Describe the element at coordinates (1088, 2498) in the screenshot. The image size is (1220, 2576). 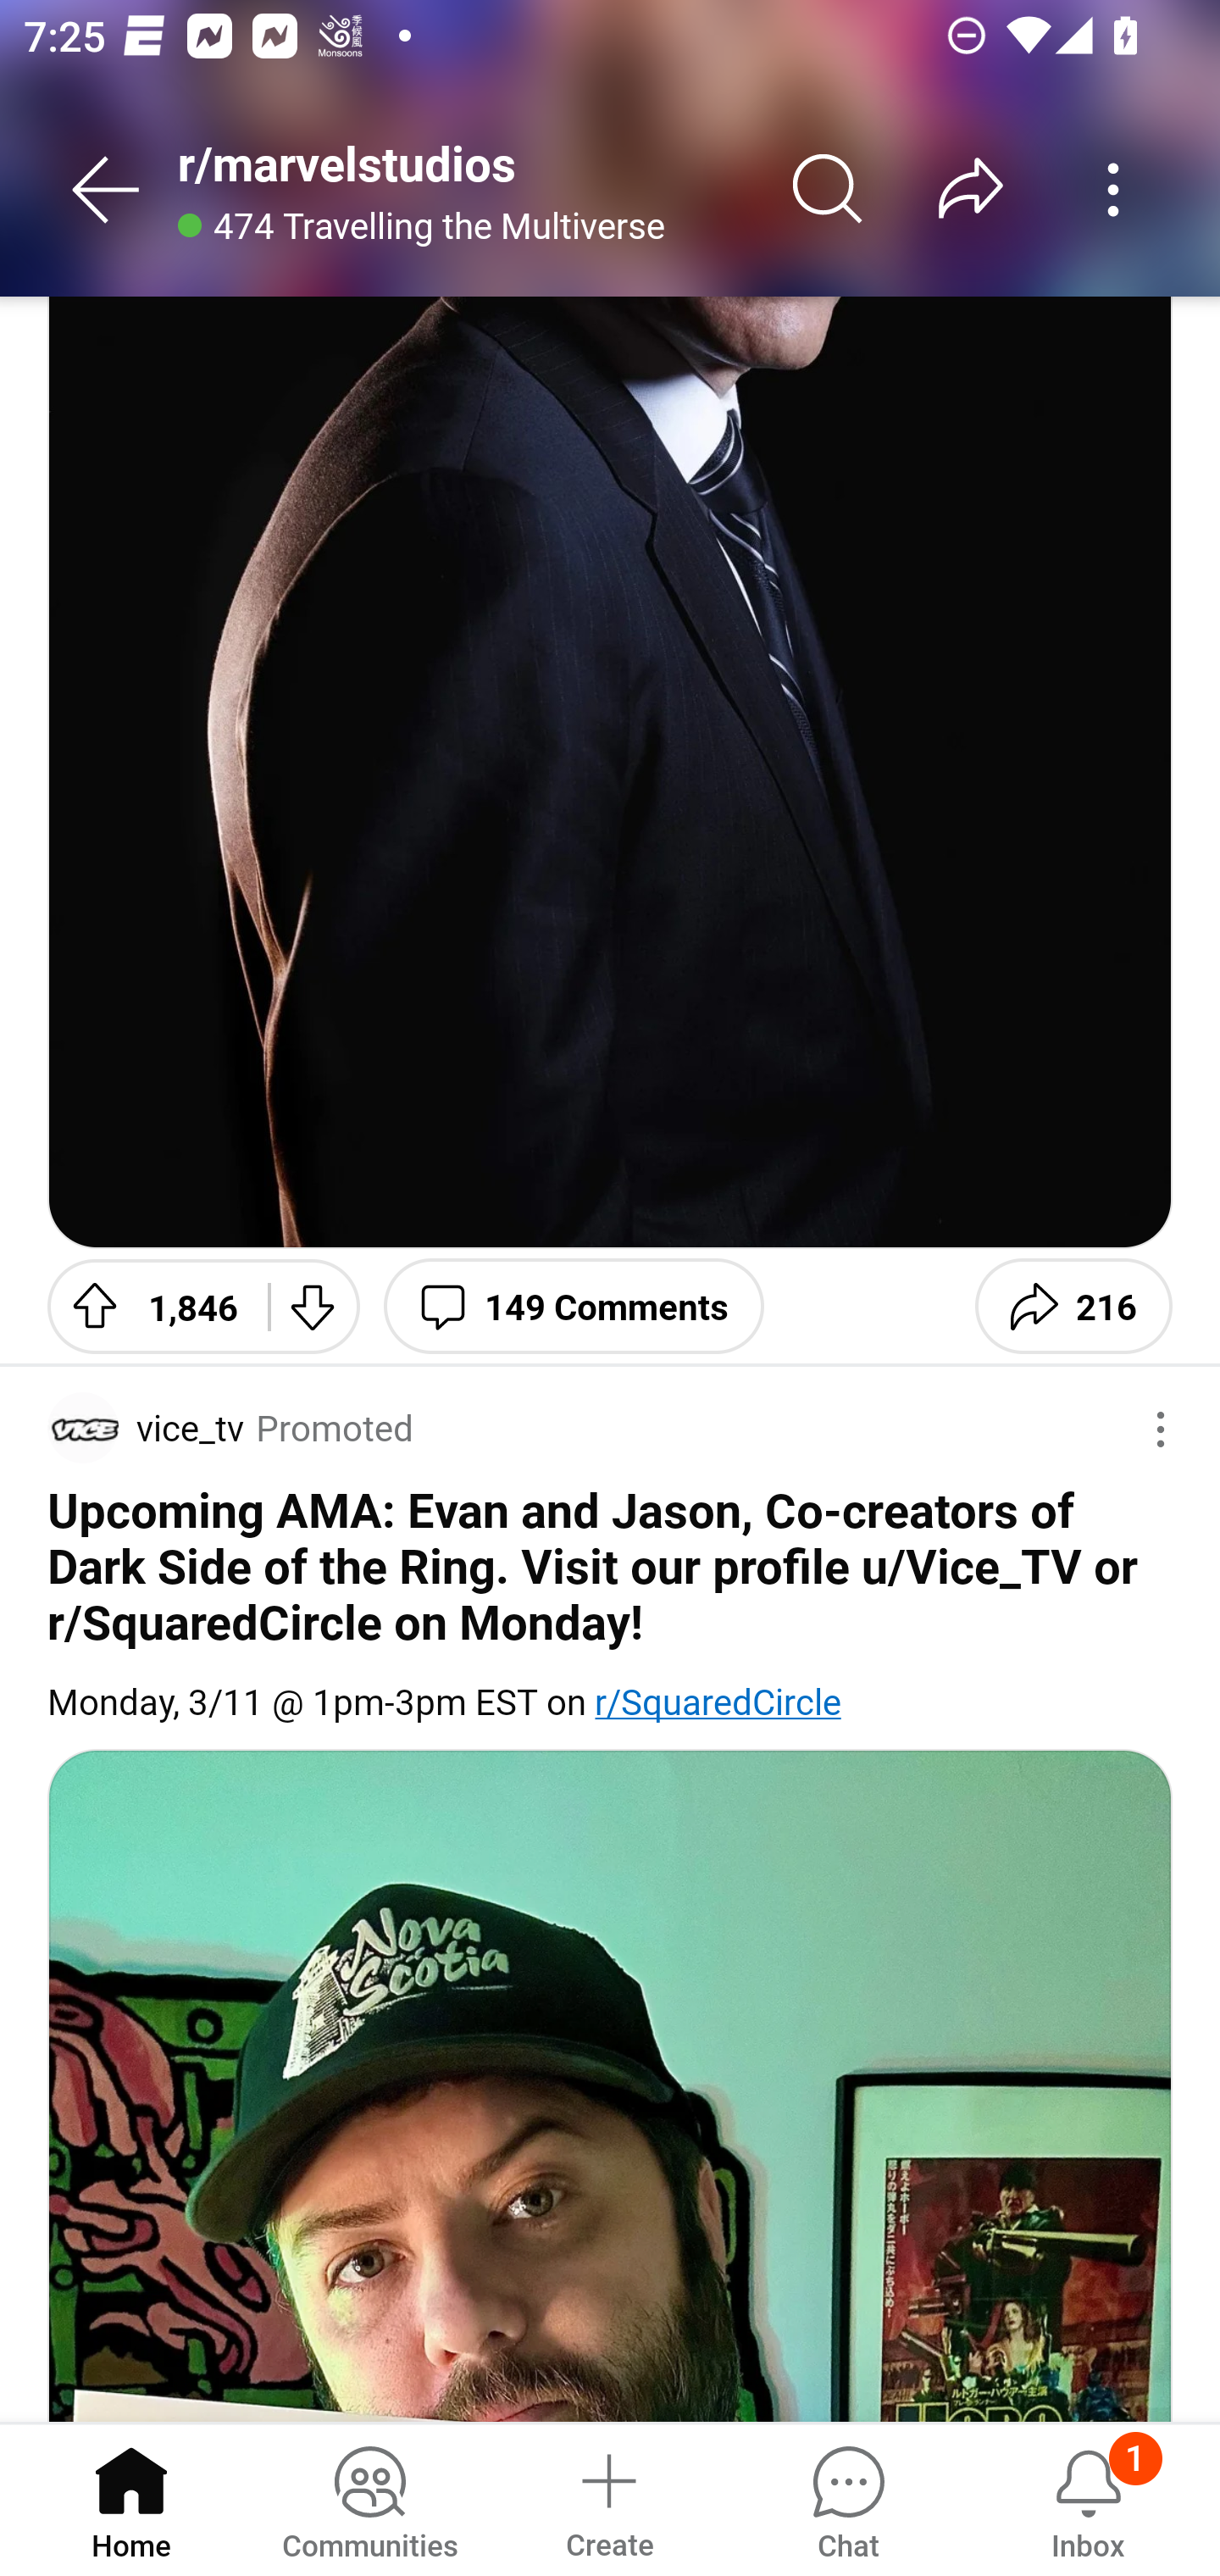
I see `Inbox, has 1 notification 1 Inbox` at that location.